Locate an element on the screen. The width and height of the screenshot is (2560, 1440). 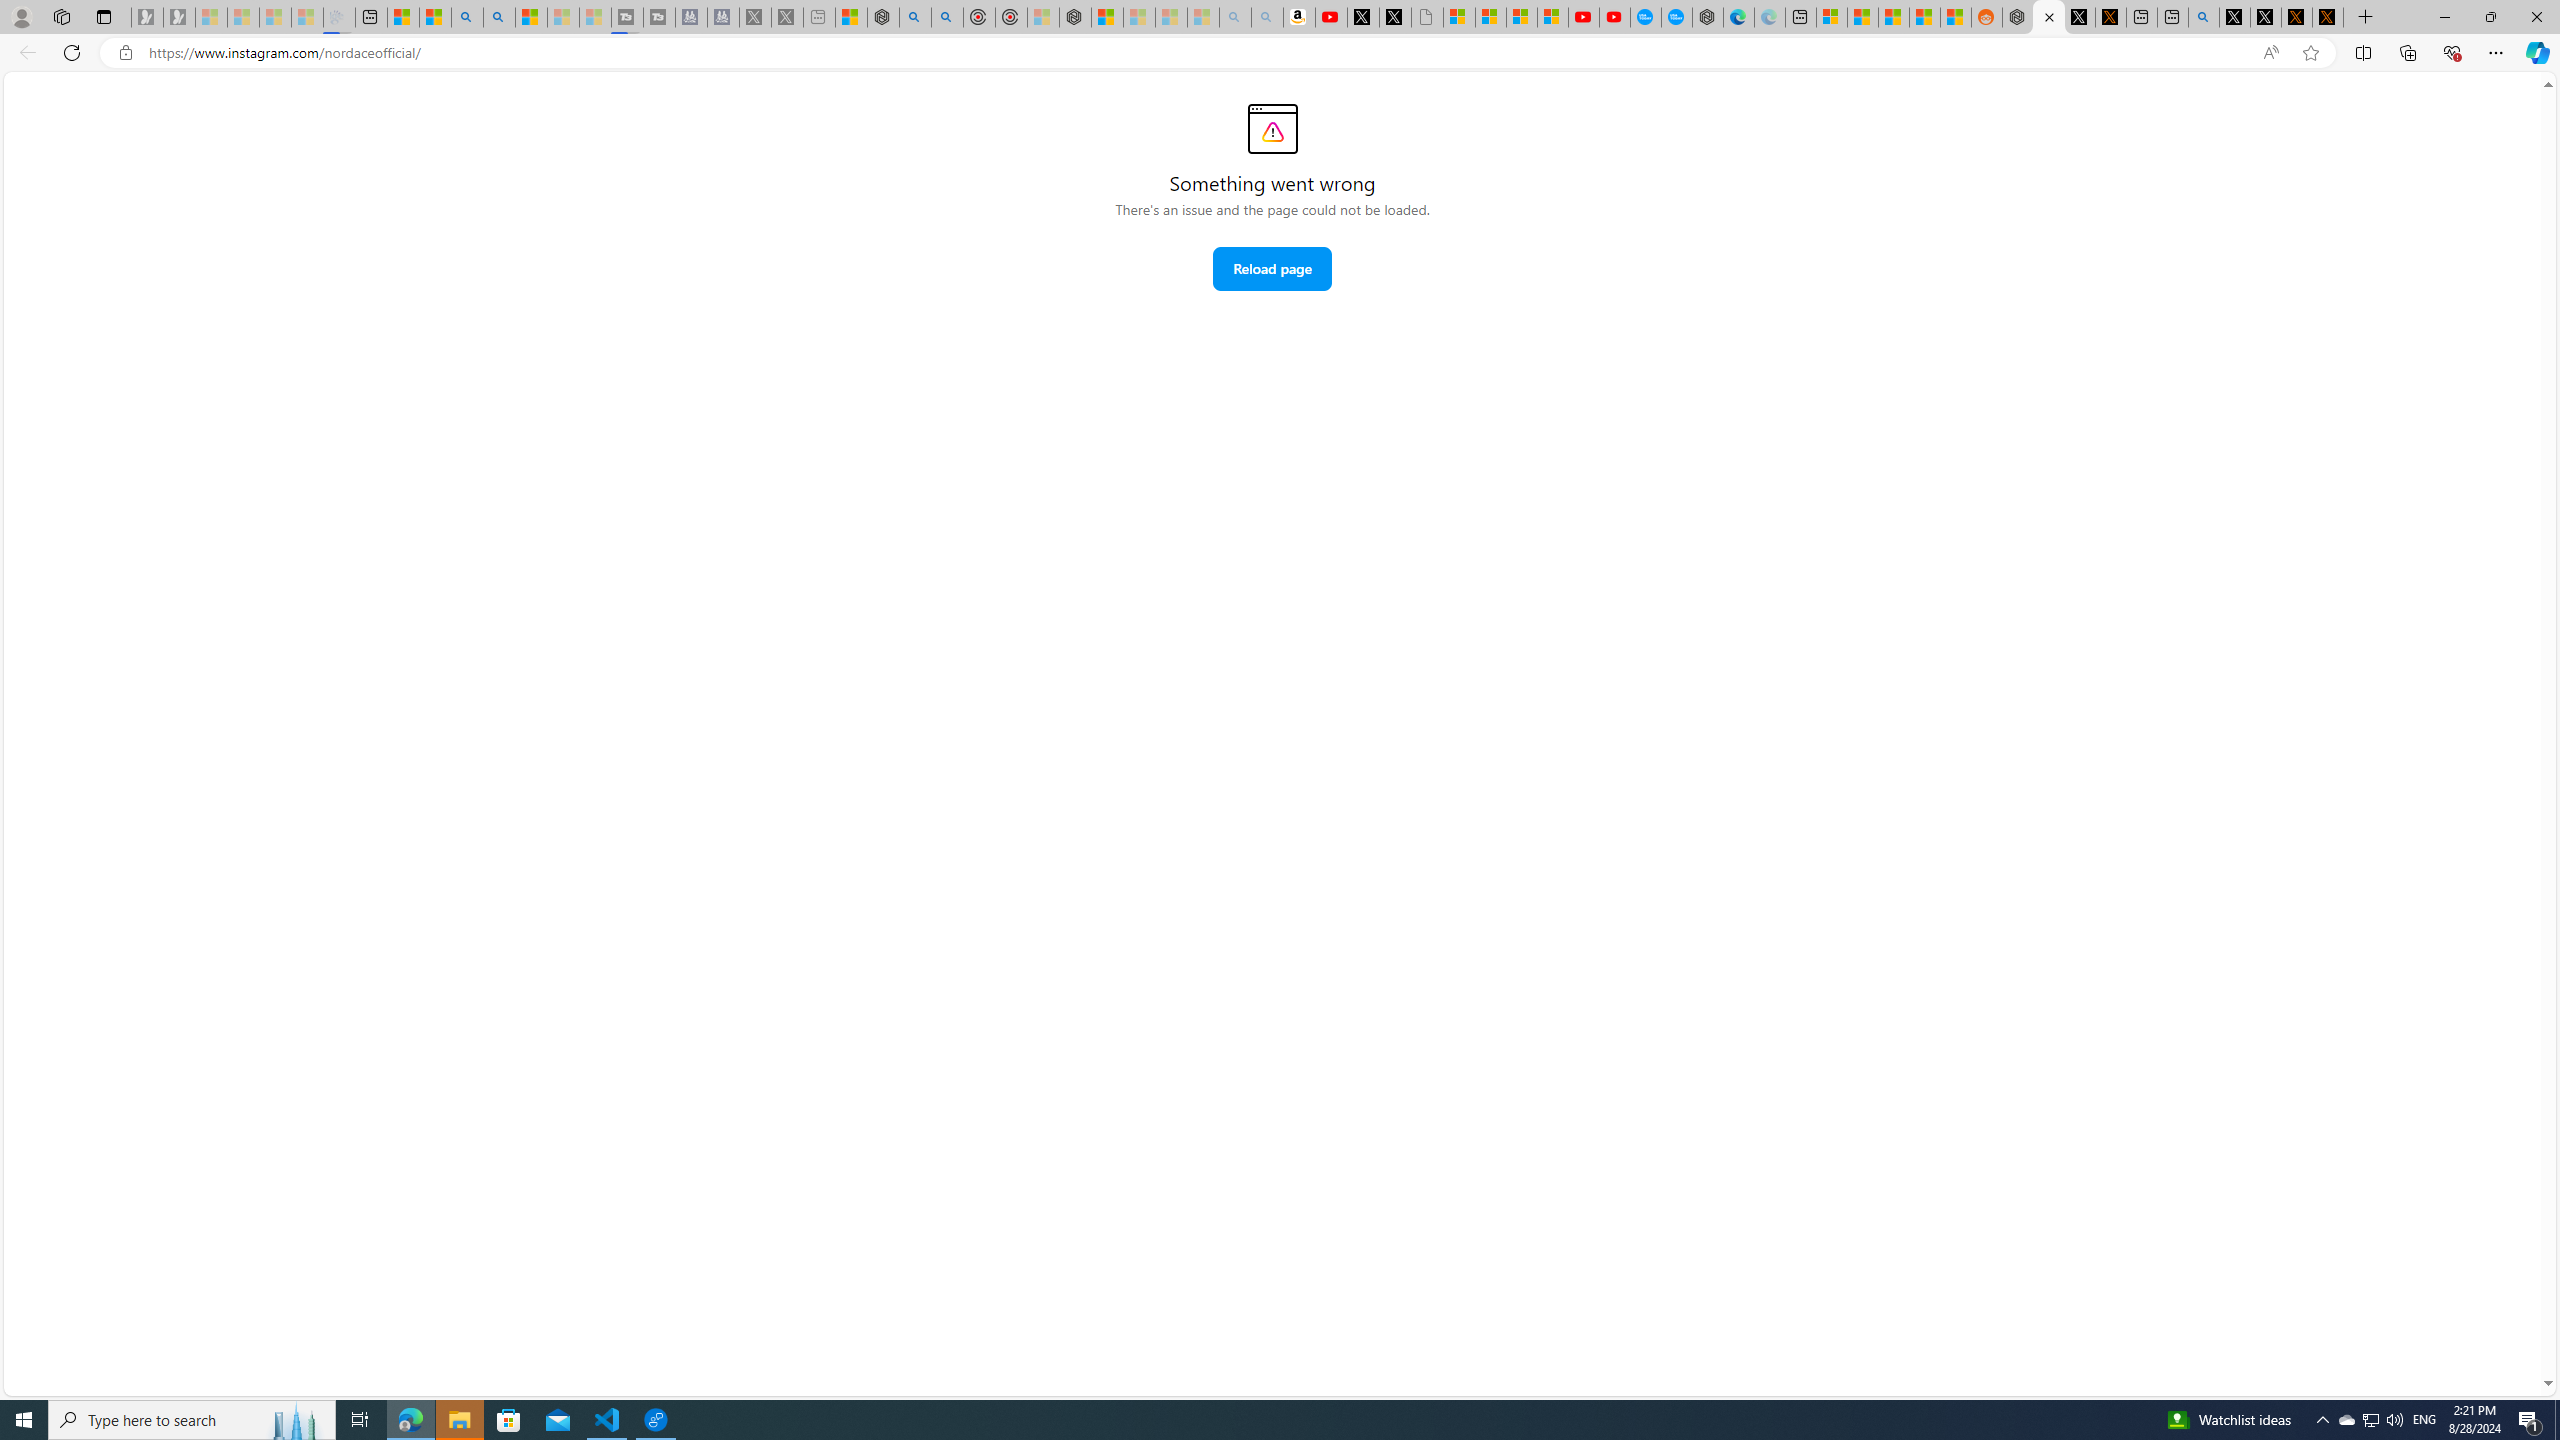
amazon - Search - Sleeping is located at coordinates (1234, 17).